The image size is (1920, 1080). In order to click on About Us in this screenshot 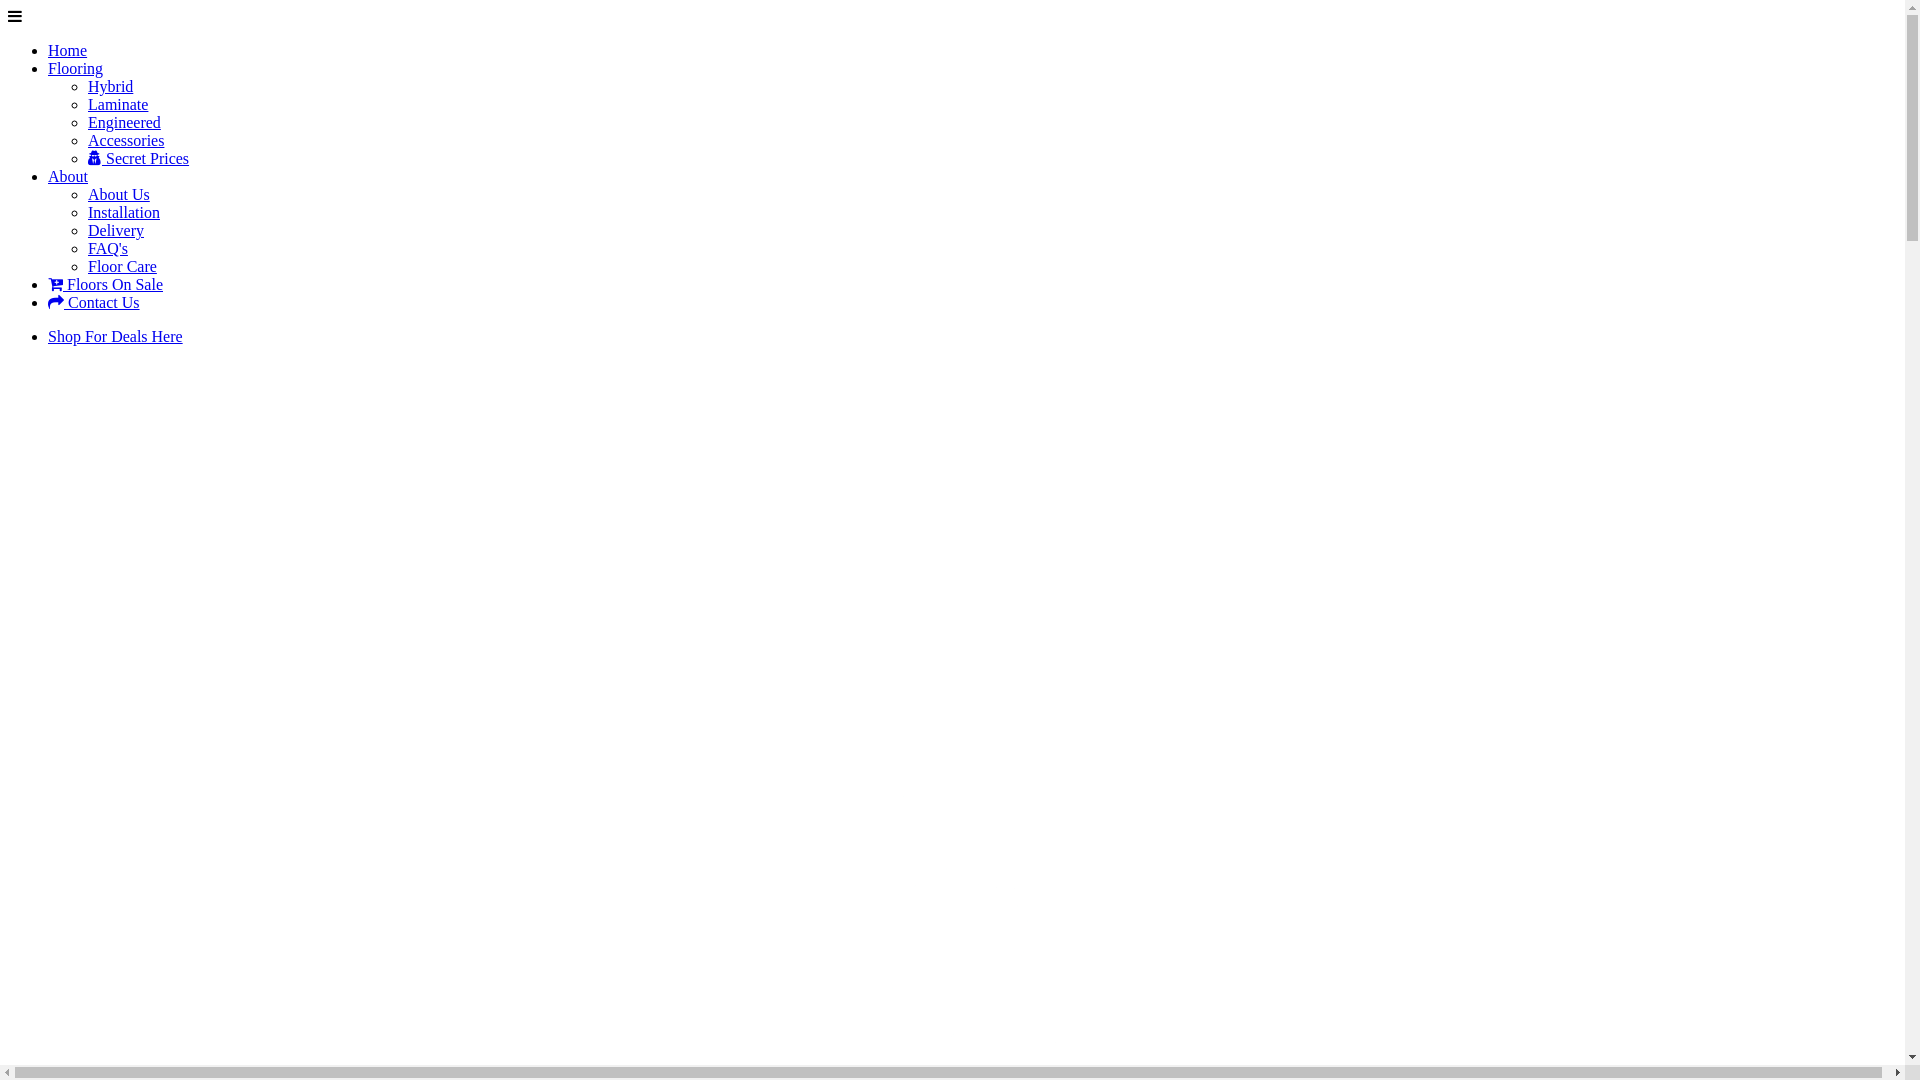, I will do `click(960, 487)`.